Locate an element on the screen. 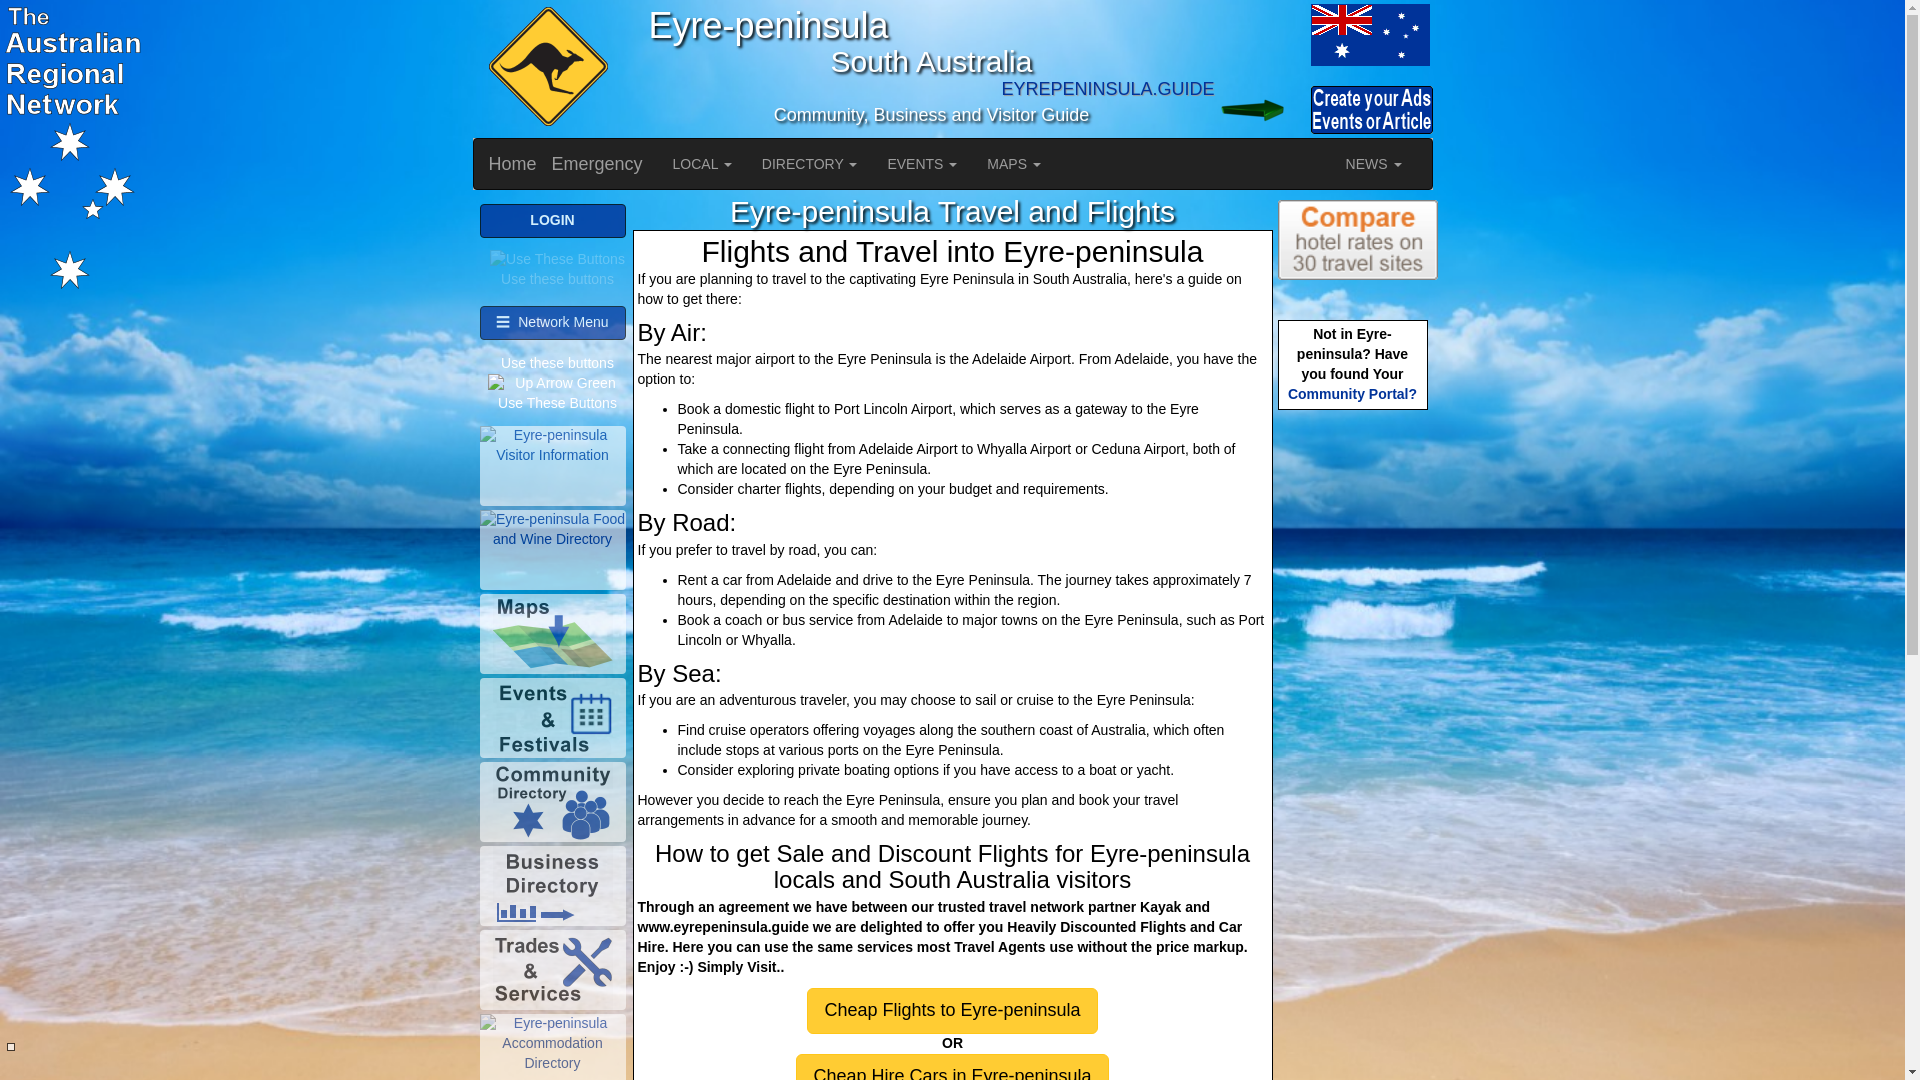 The height and width of the screenshot is (1080, 1920). LOCAL is located at coordinates (702, 164).